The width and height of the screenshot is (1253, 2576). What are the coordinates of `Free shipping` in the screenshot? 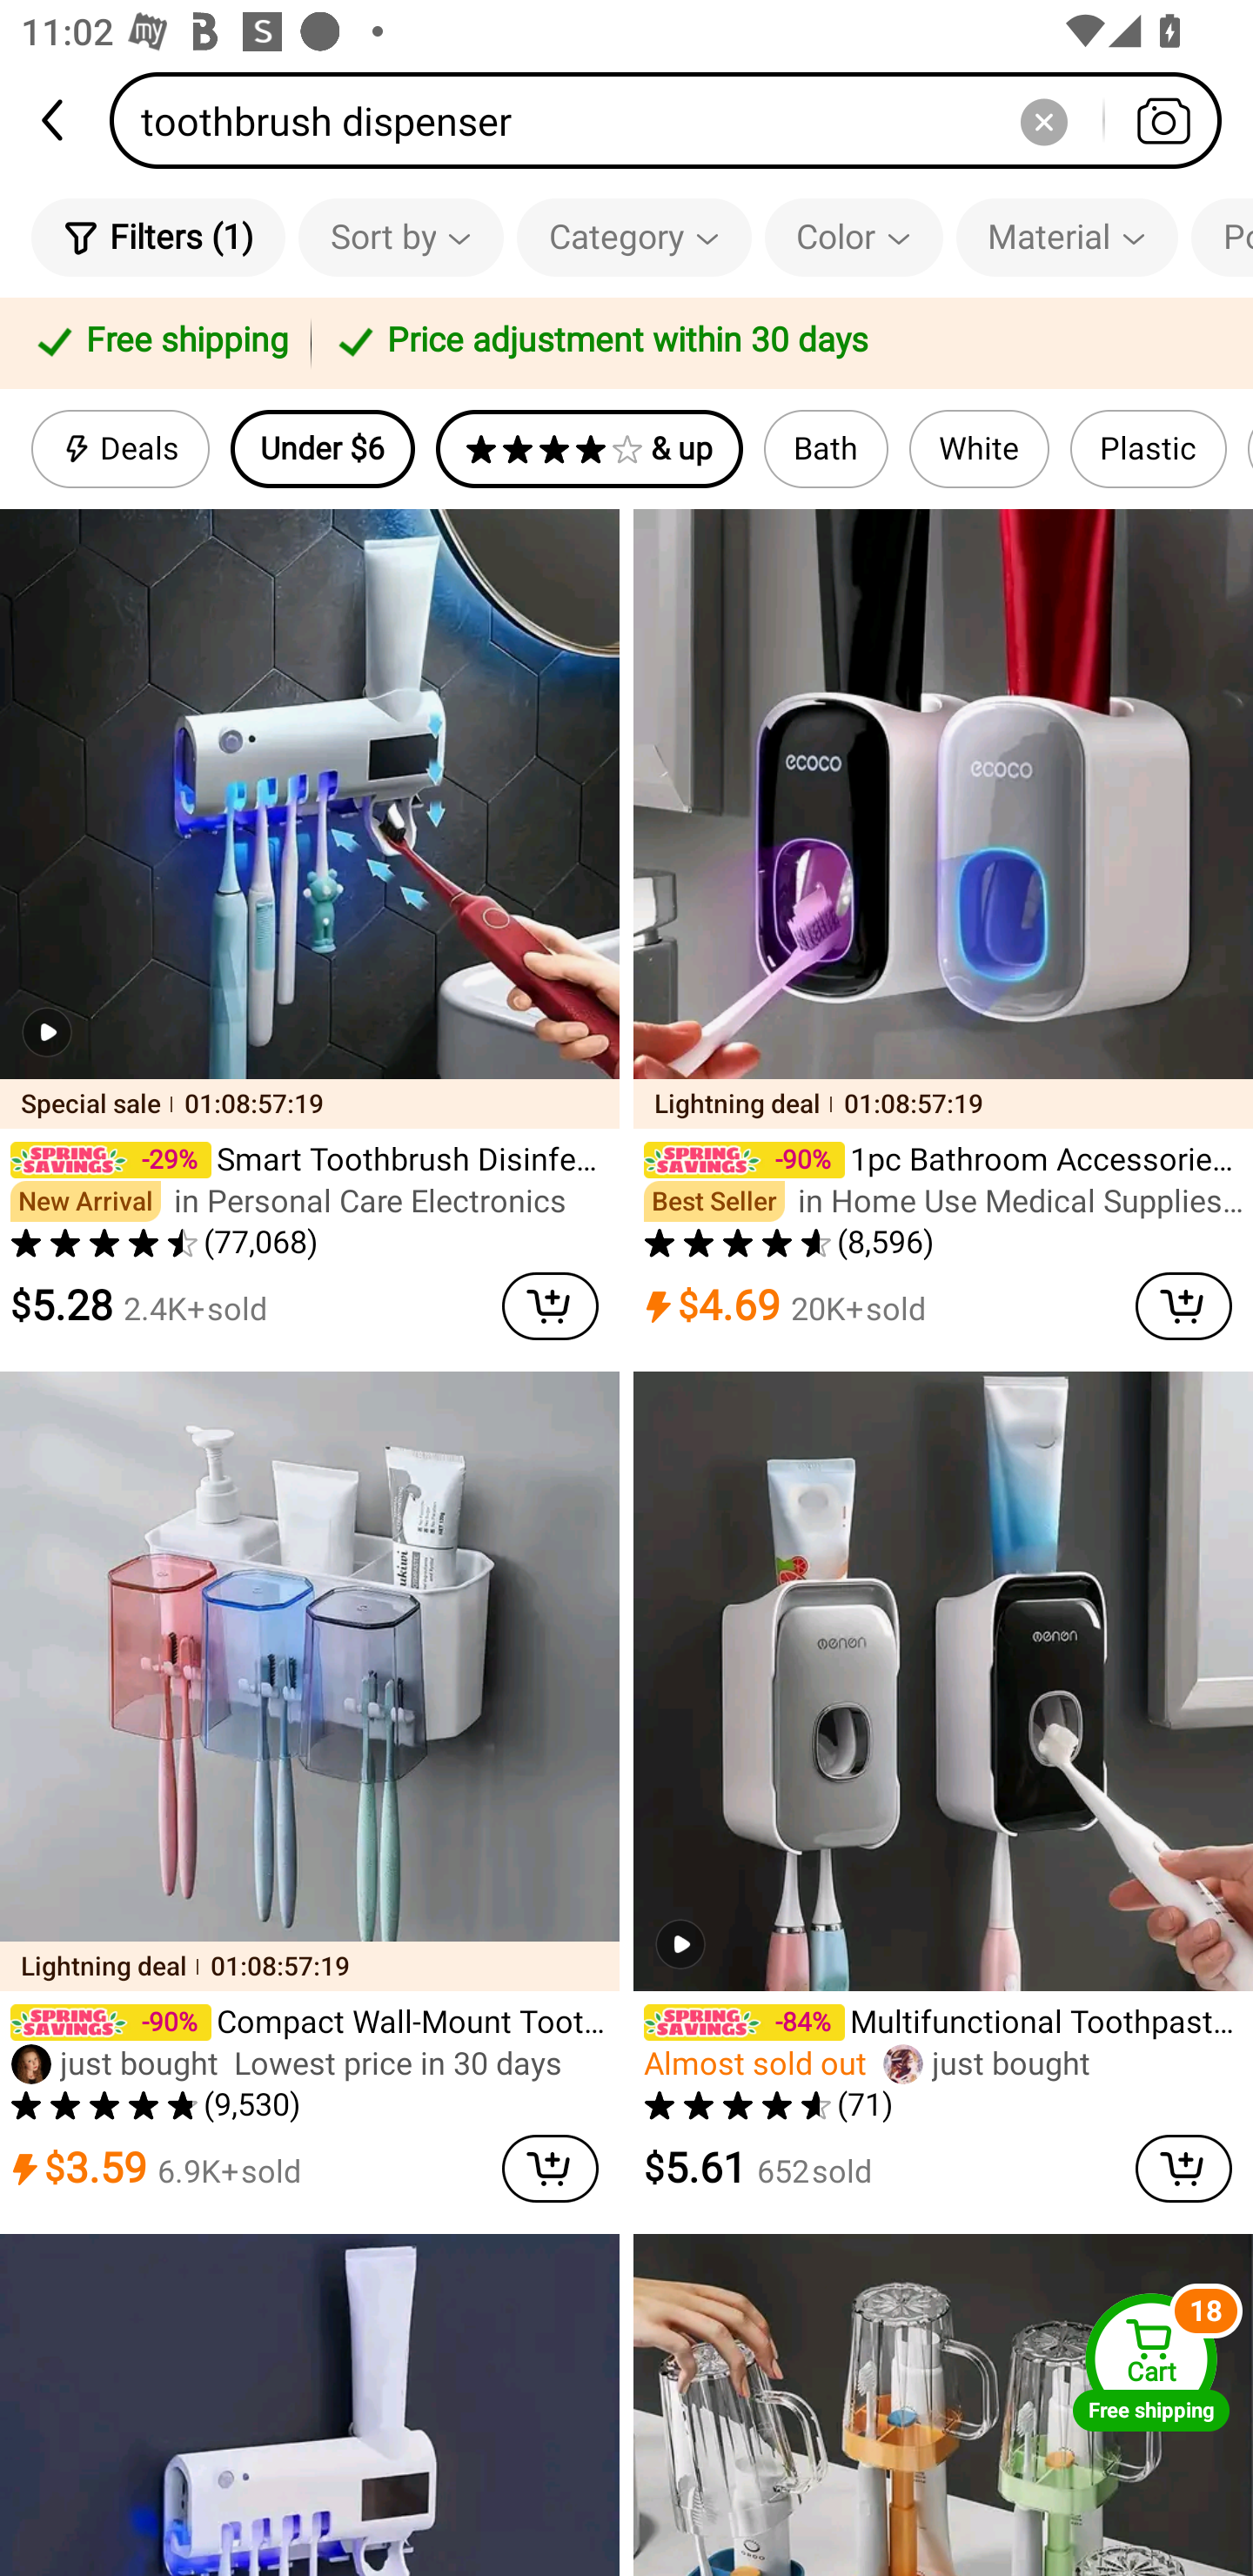 It's located at (160, 343).